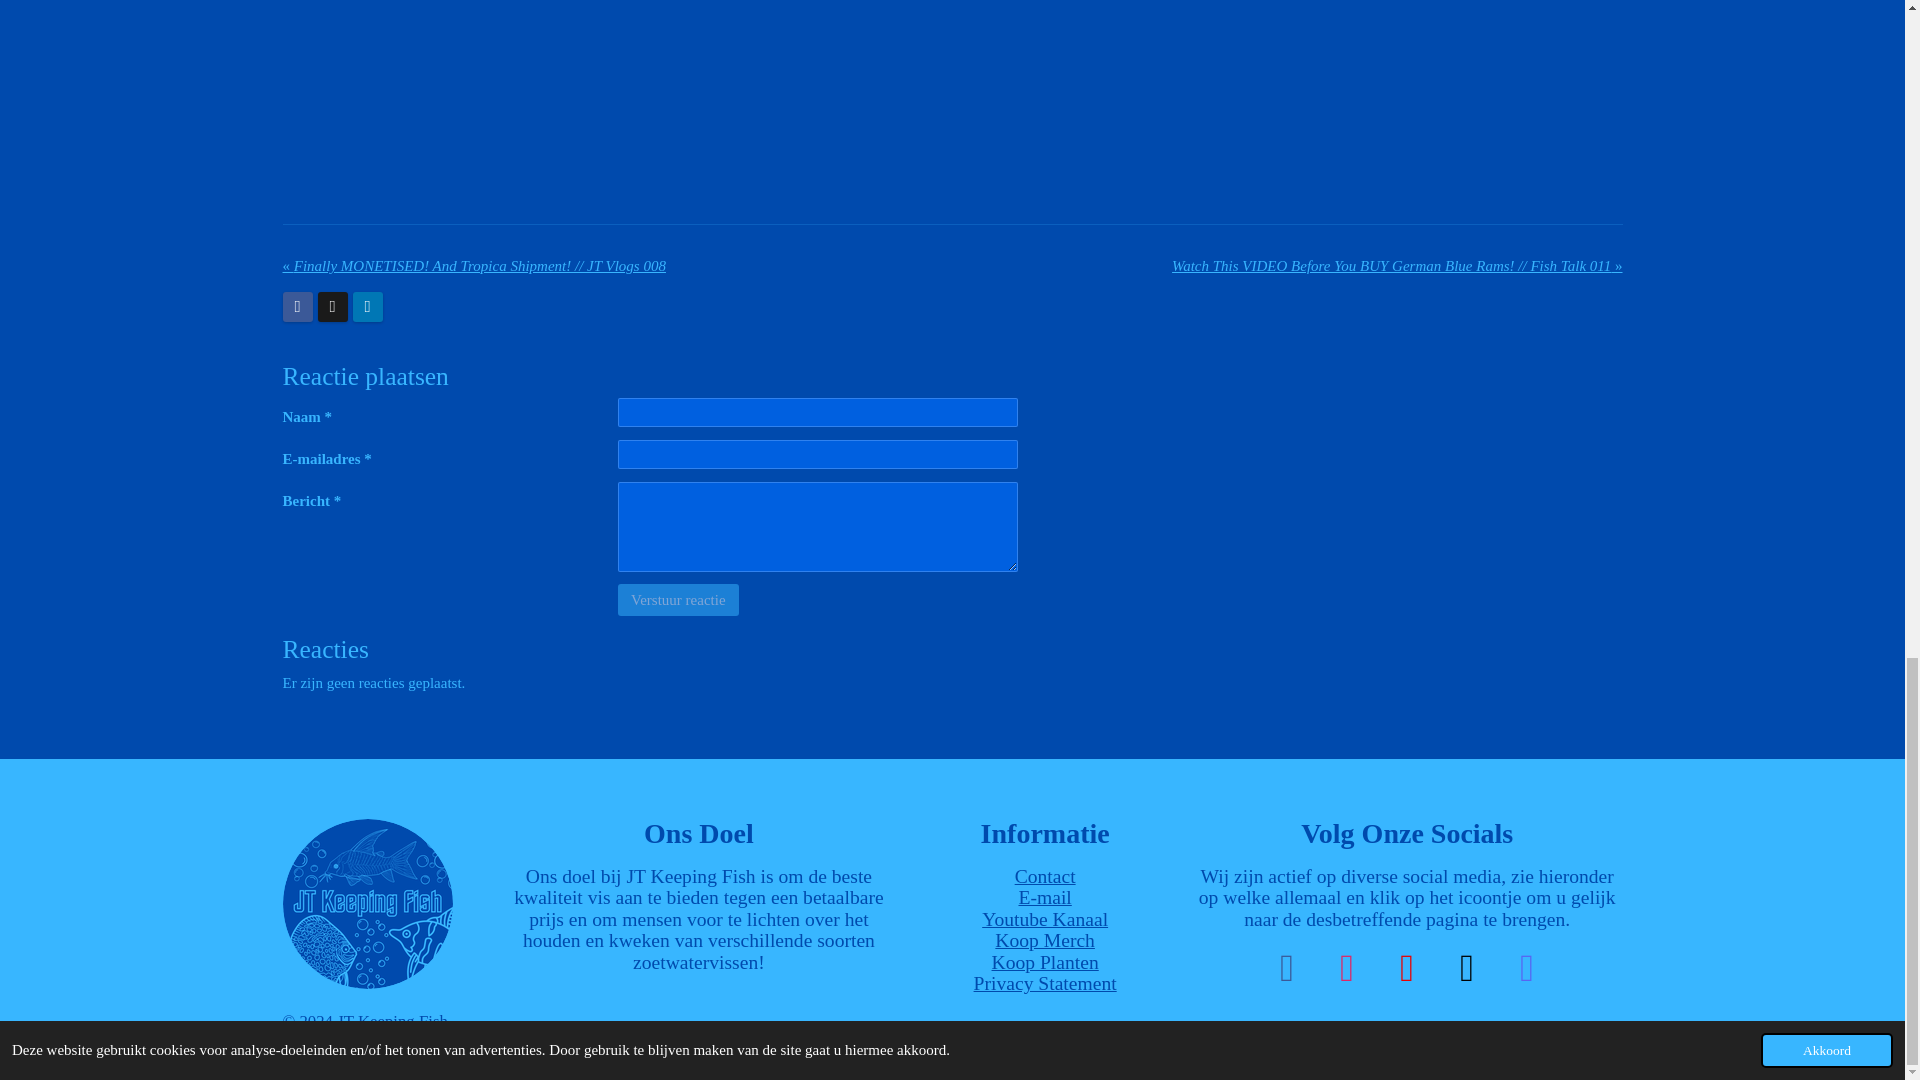  I want to click on Koop Planten, so click(1045, 962).